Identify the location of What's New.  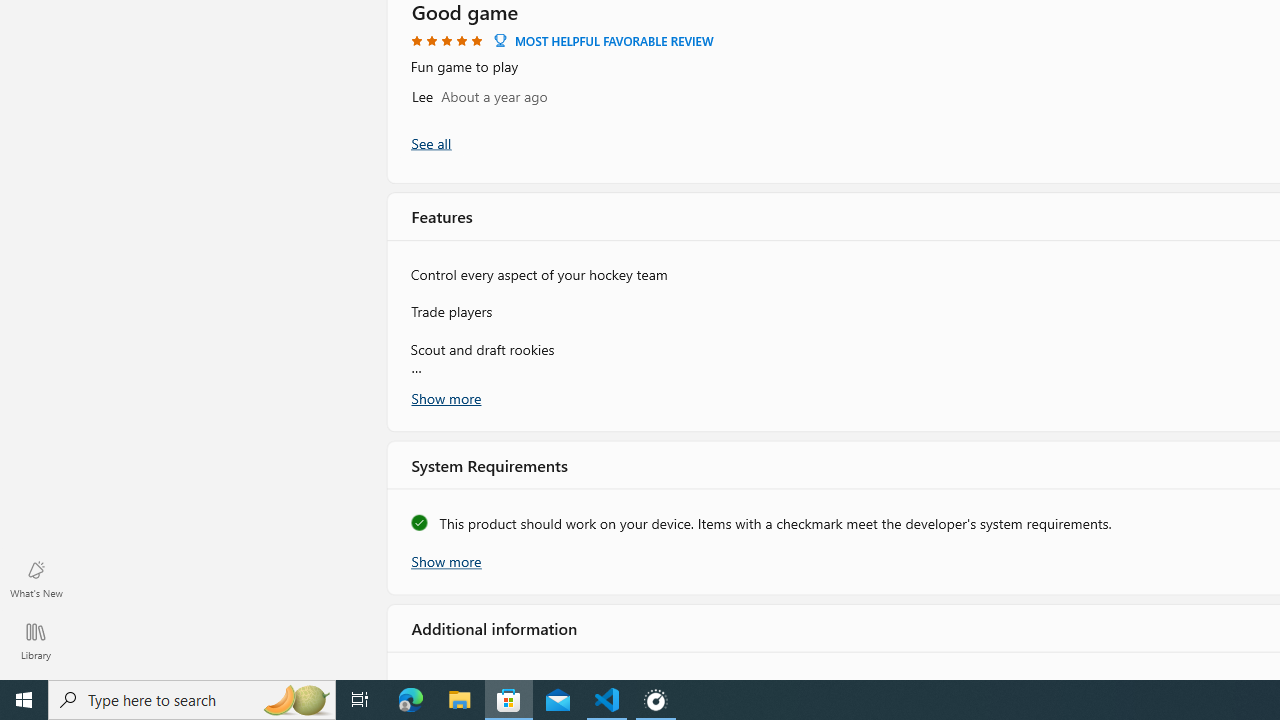
(36, 578).